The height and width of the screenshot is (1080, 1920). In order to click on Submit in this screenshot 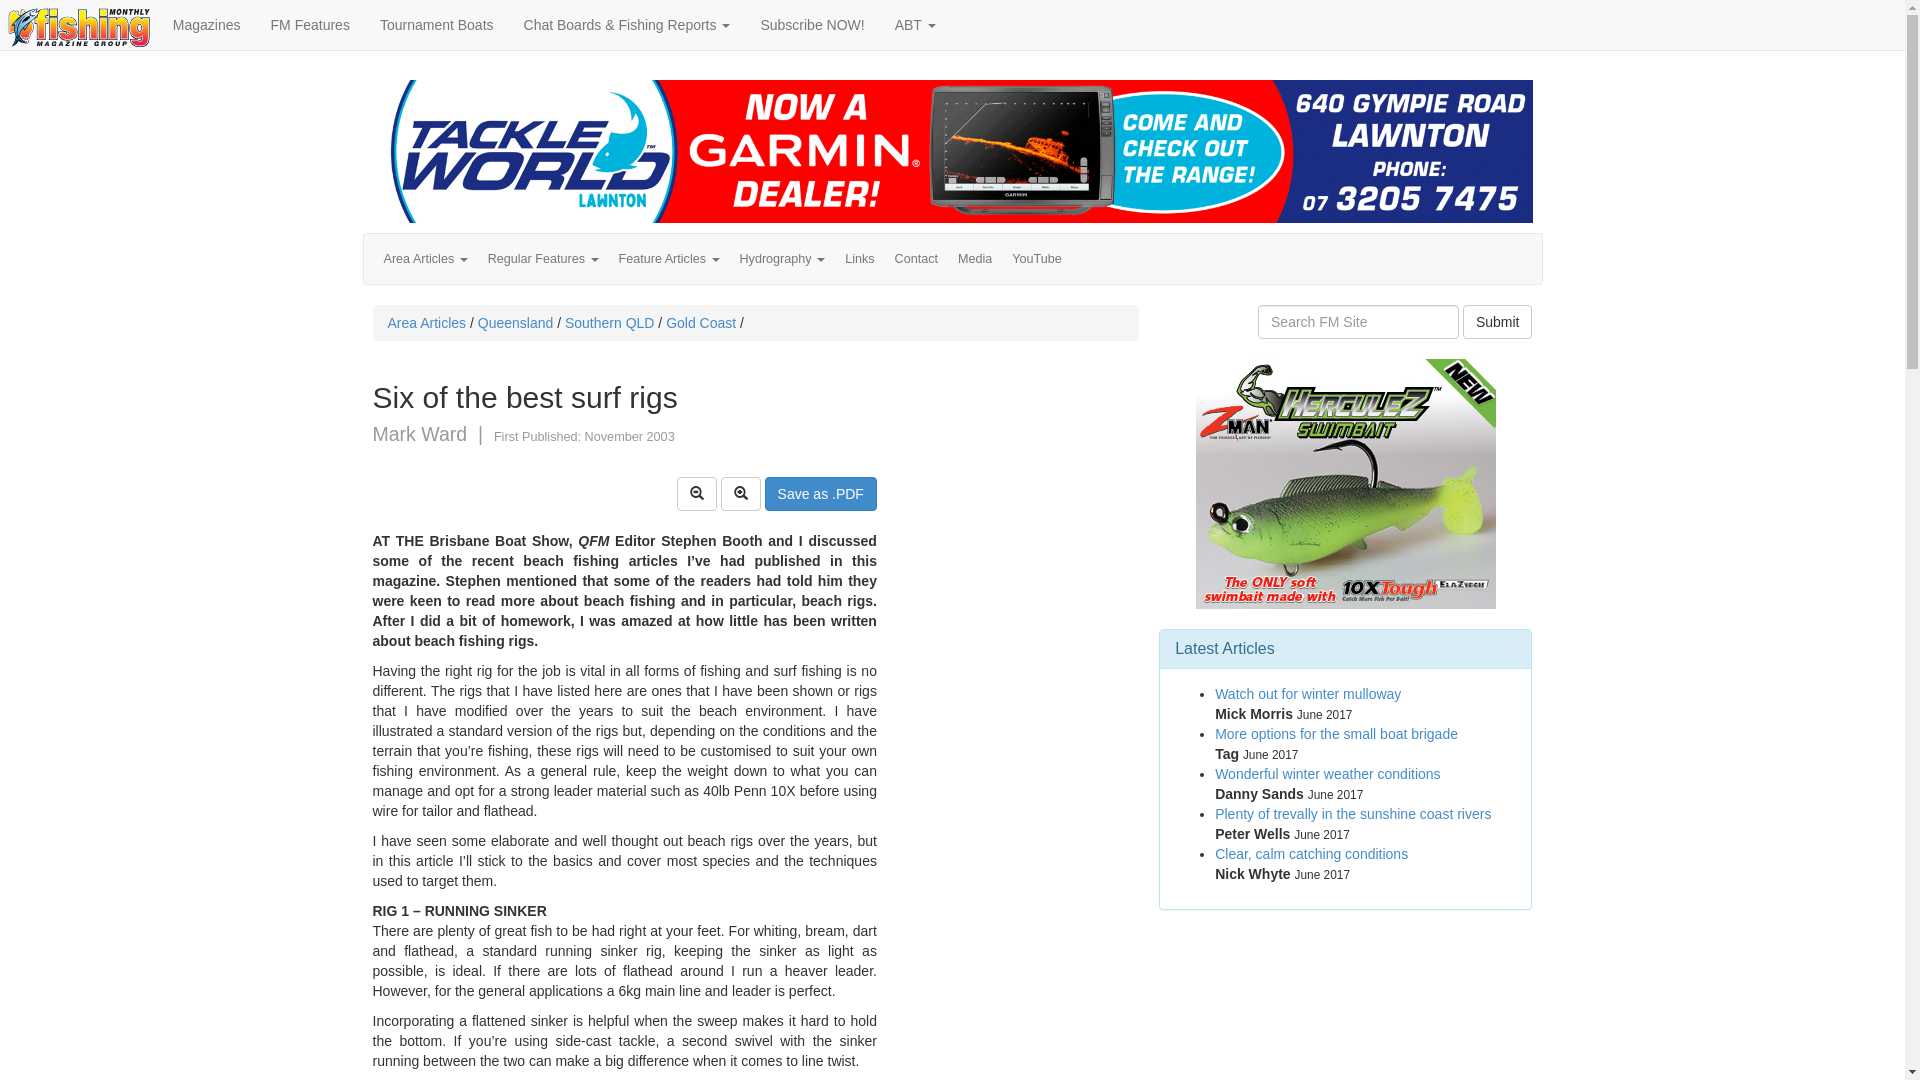, I will do `click(1498, 322)`.